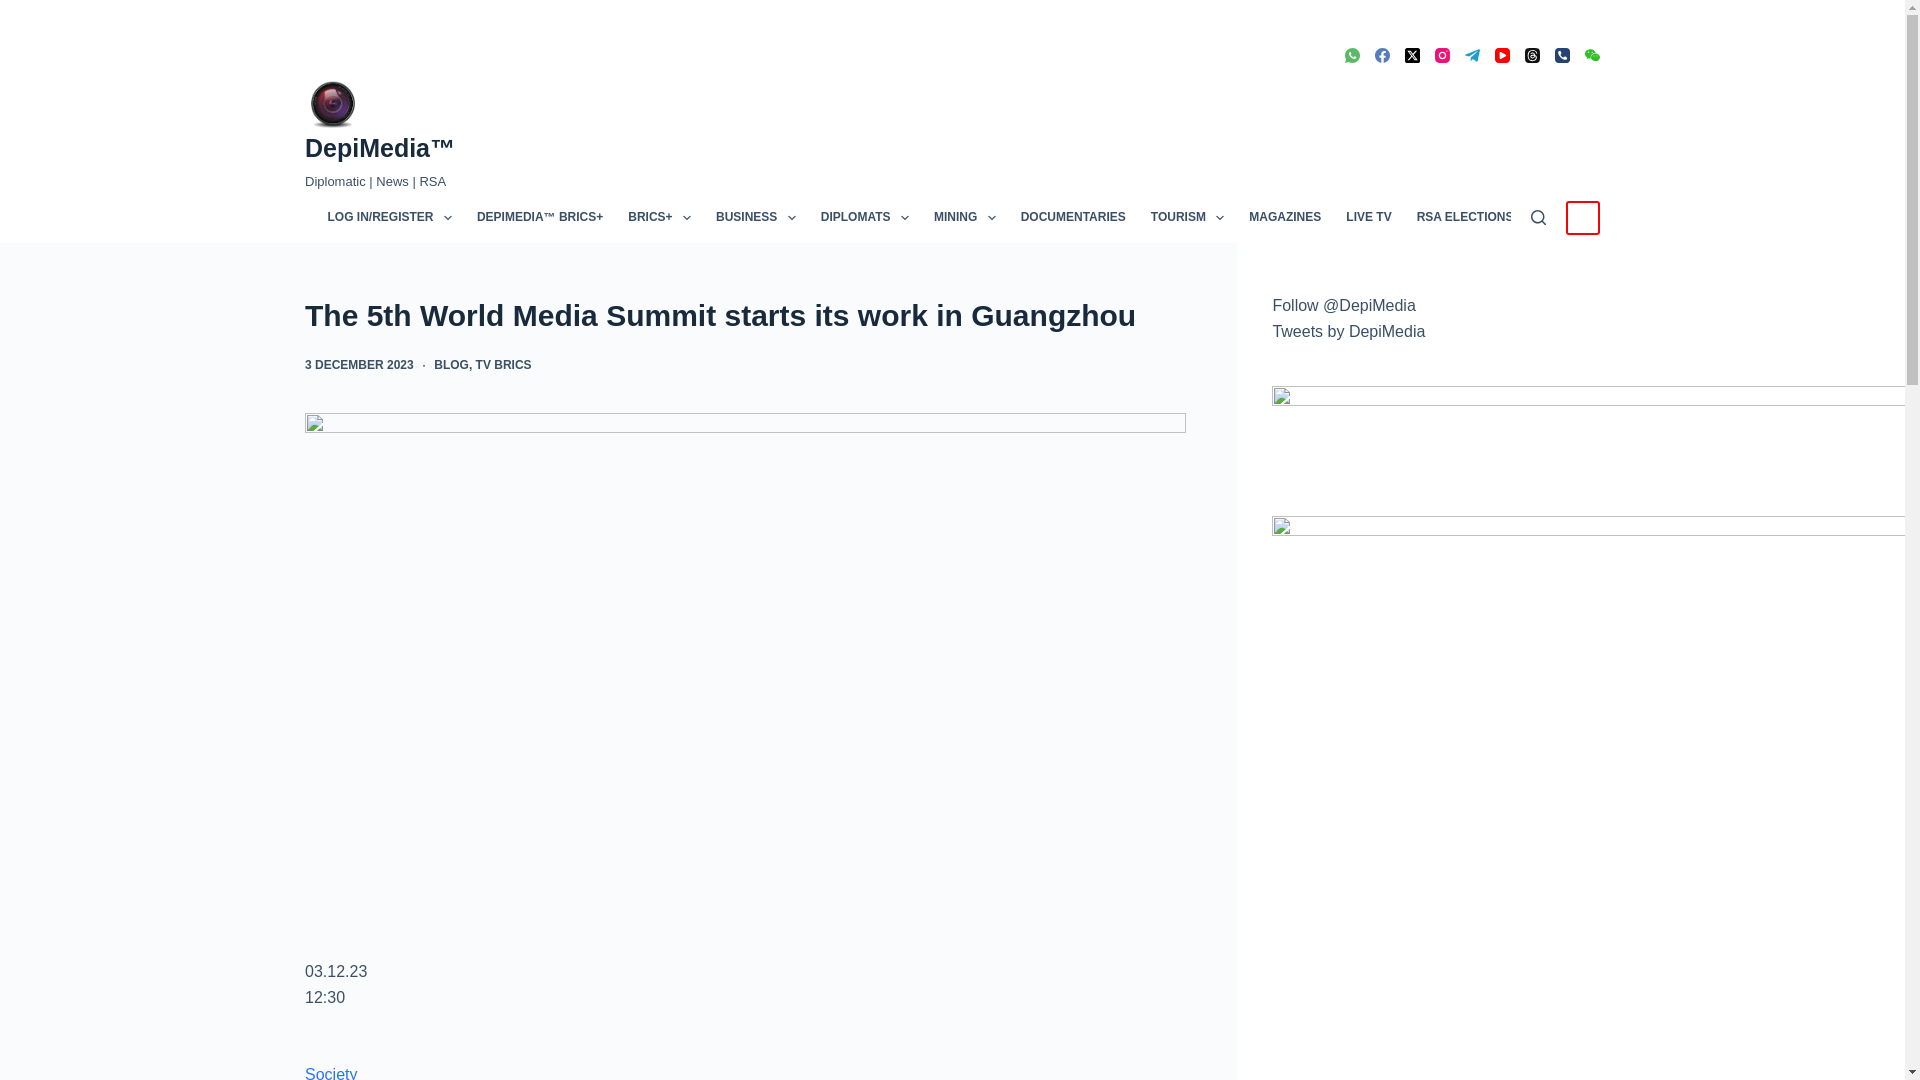 Image resolution: width=1920 pixels, height=1080 pixels. Describe the element at coordinates (20, 10) in the screenshot. I see `Skip to content` at that location.